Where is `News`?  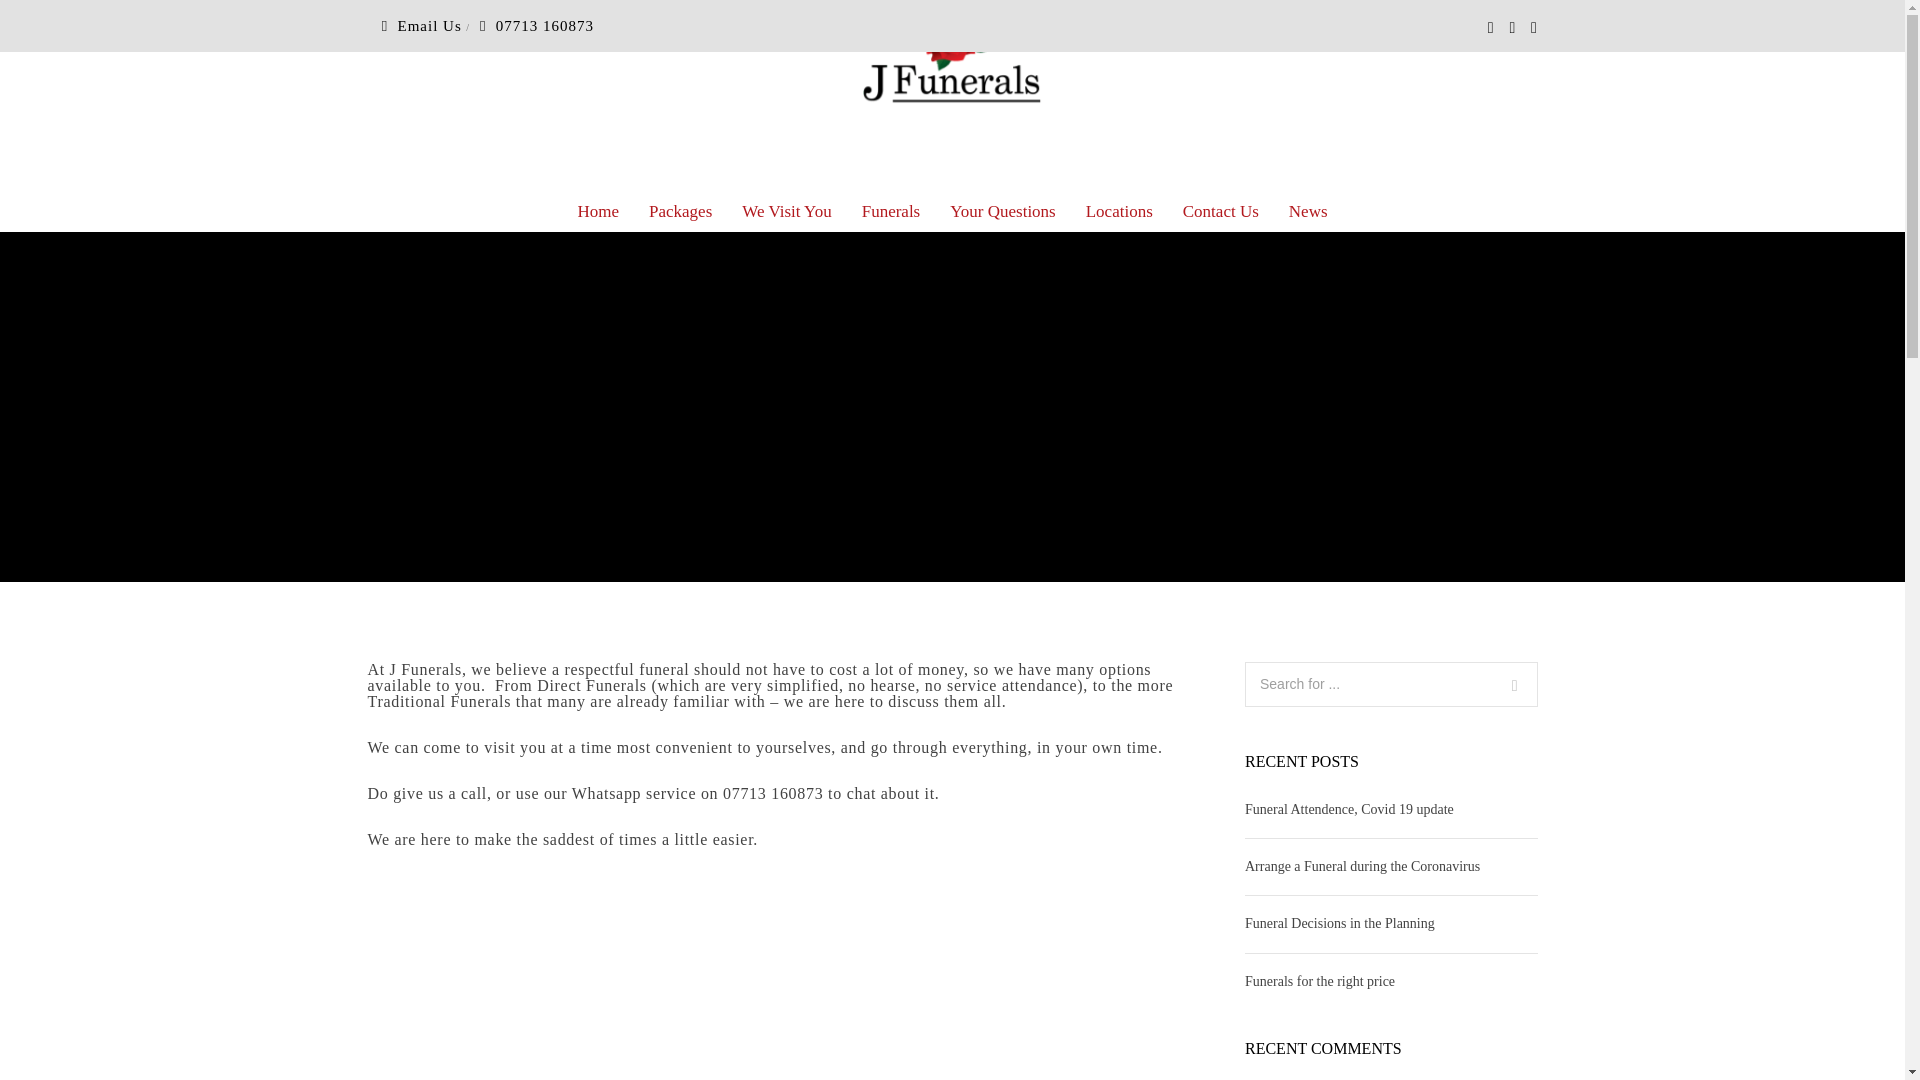 News is located at coordinates (1308, 212).